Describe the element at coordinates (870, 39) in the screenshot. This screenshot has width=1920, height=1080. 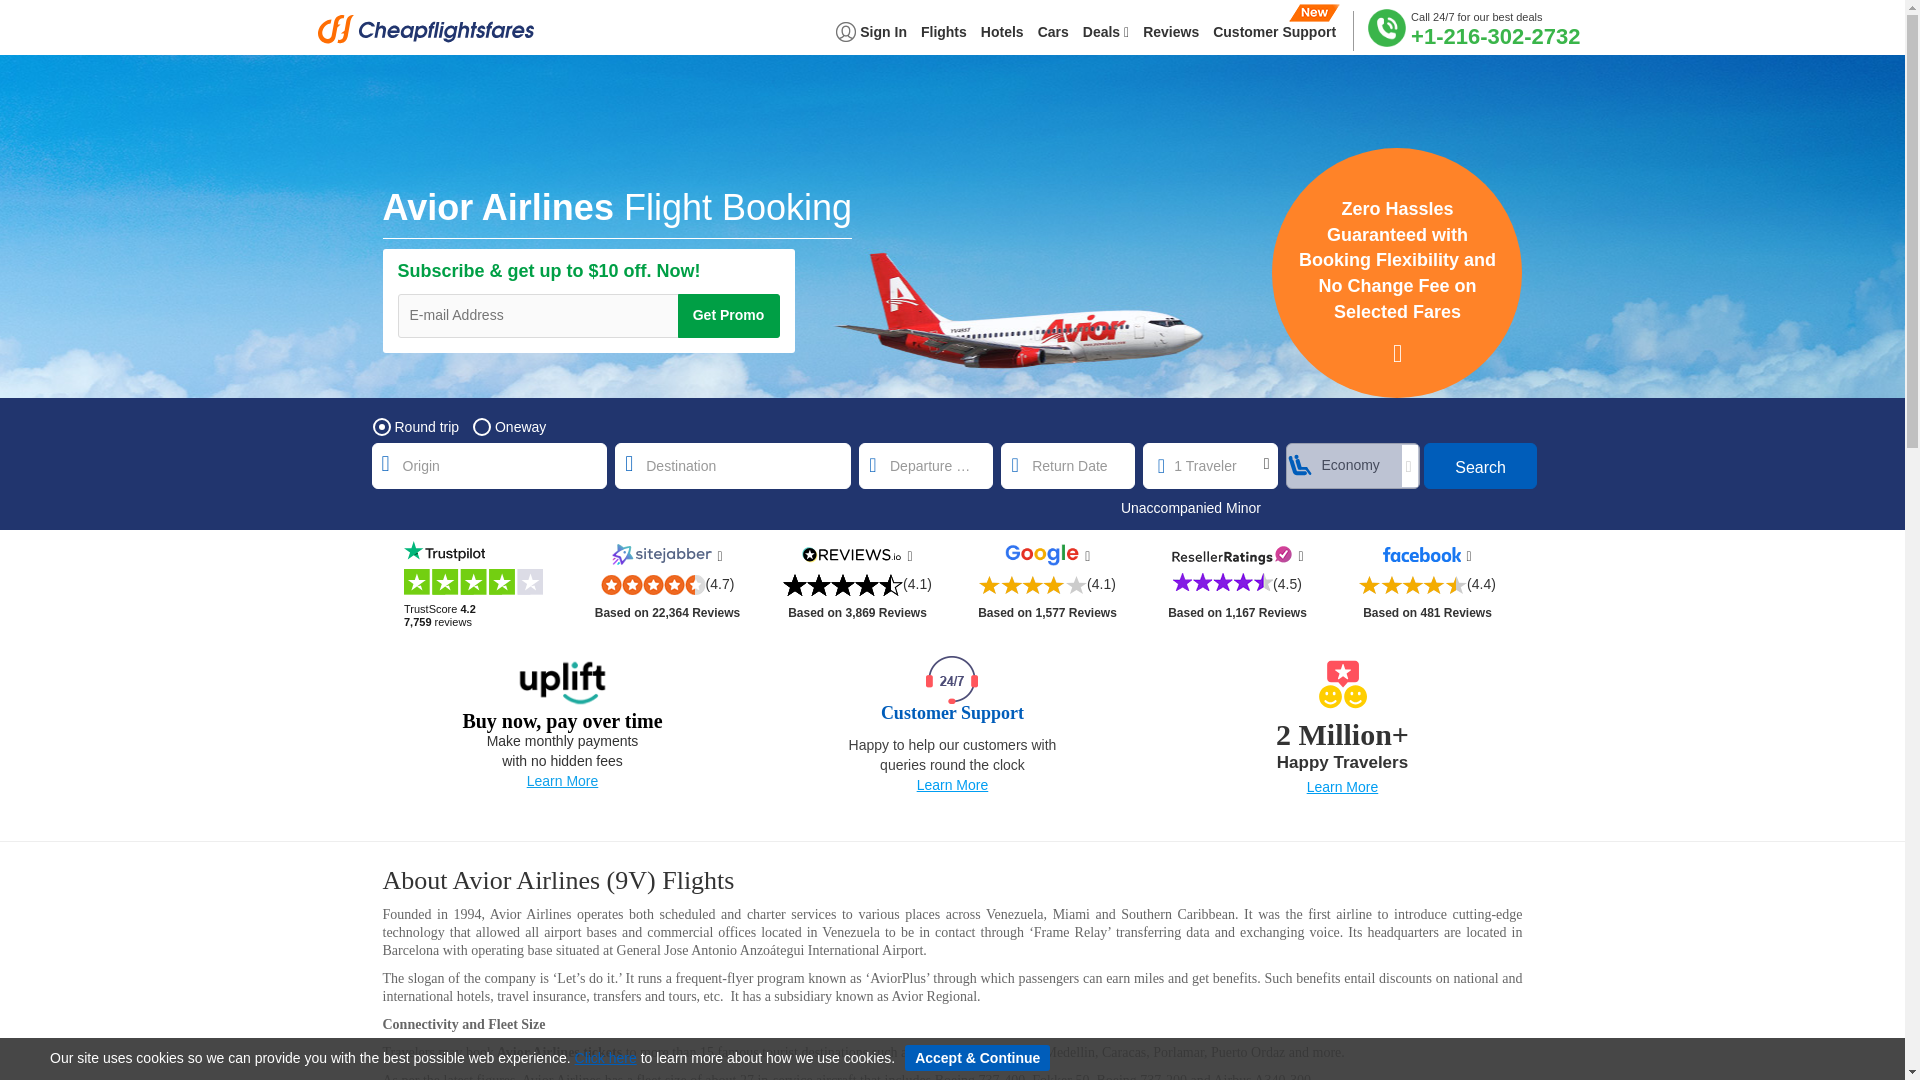
I see `Sign In` at that location.